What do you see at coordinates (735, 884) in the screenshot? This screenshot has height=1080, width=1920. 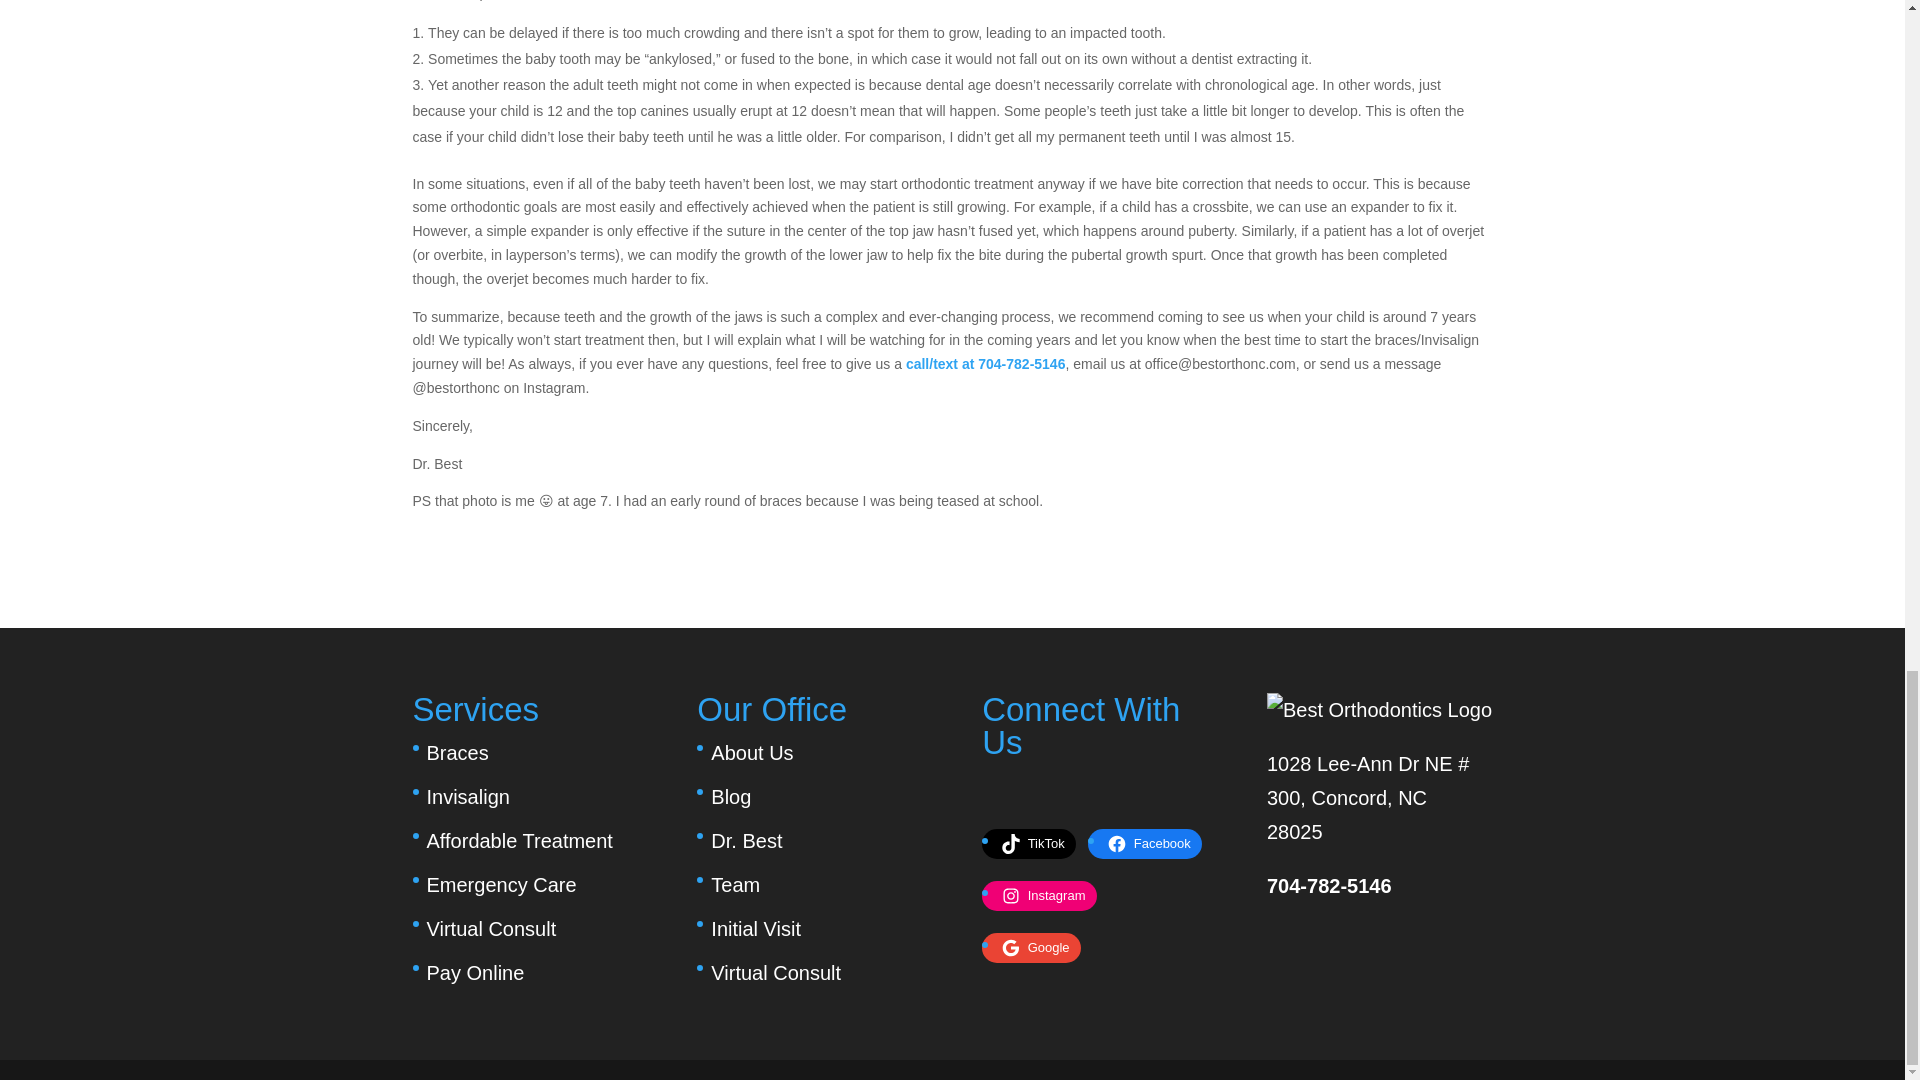 I see `Team` at bounding box center [735, 884].